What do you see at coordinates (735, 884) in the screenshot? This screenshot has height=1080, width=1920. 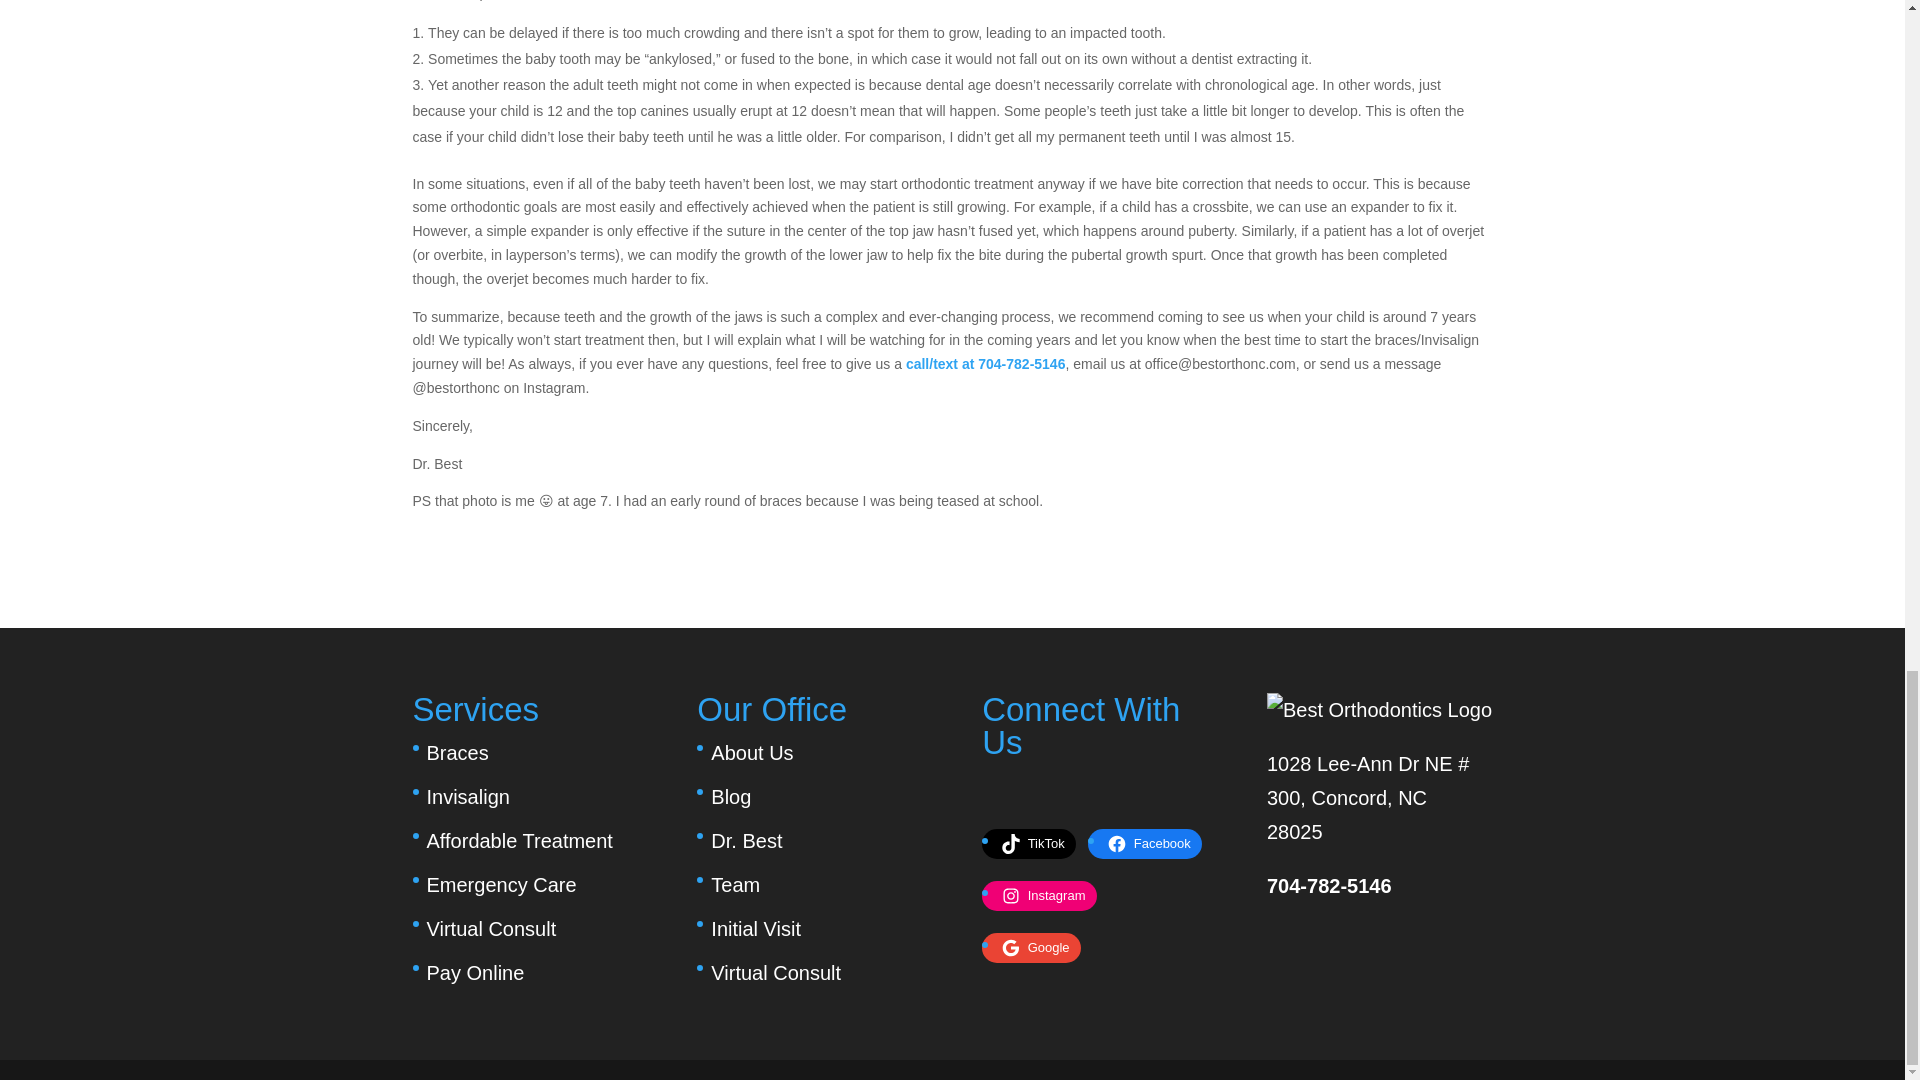 I see `Team` at bounding box center [735, 884].